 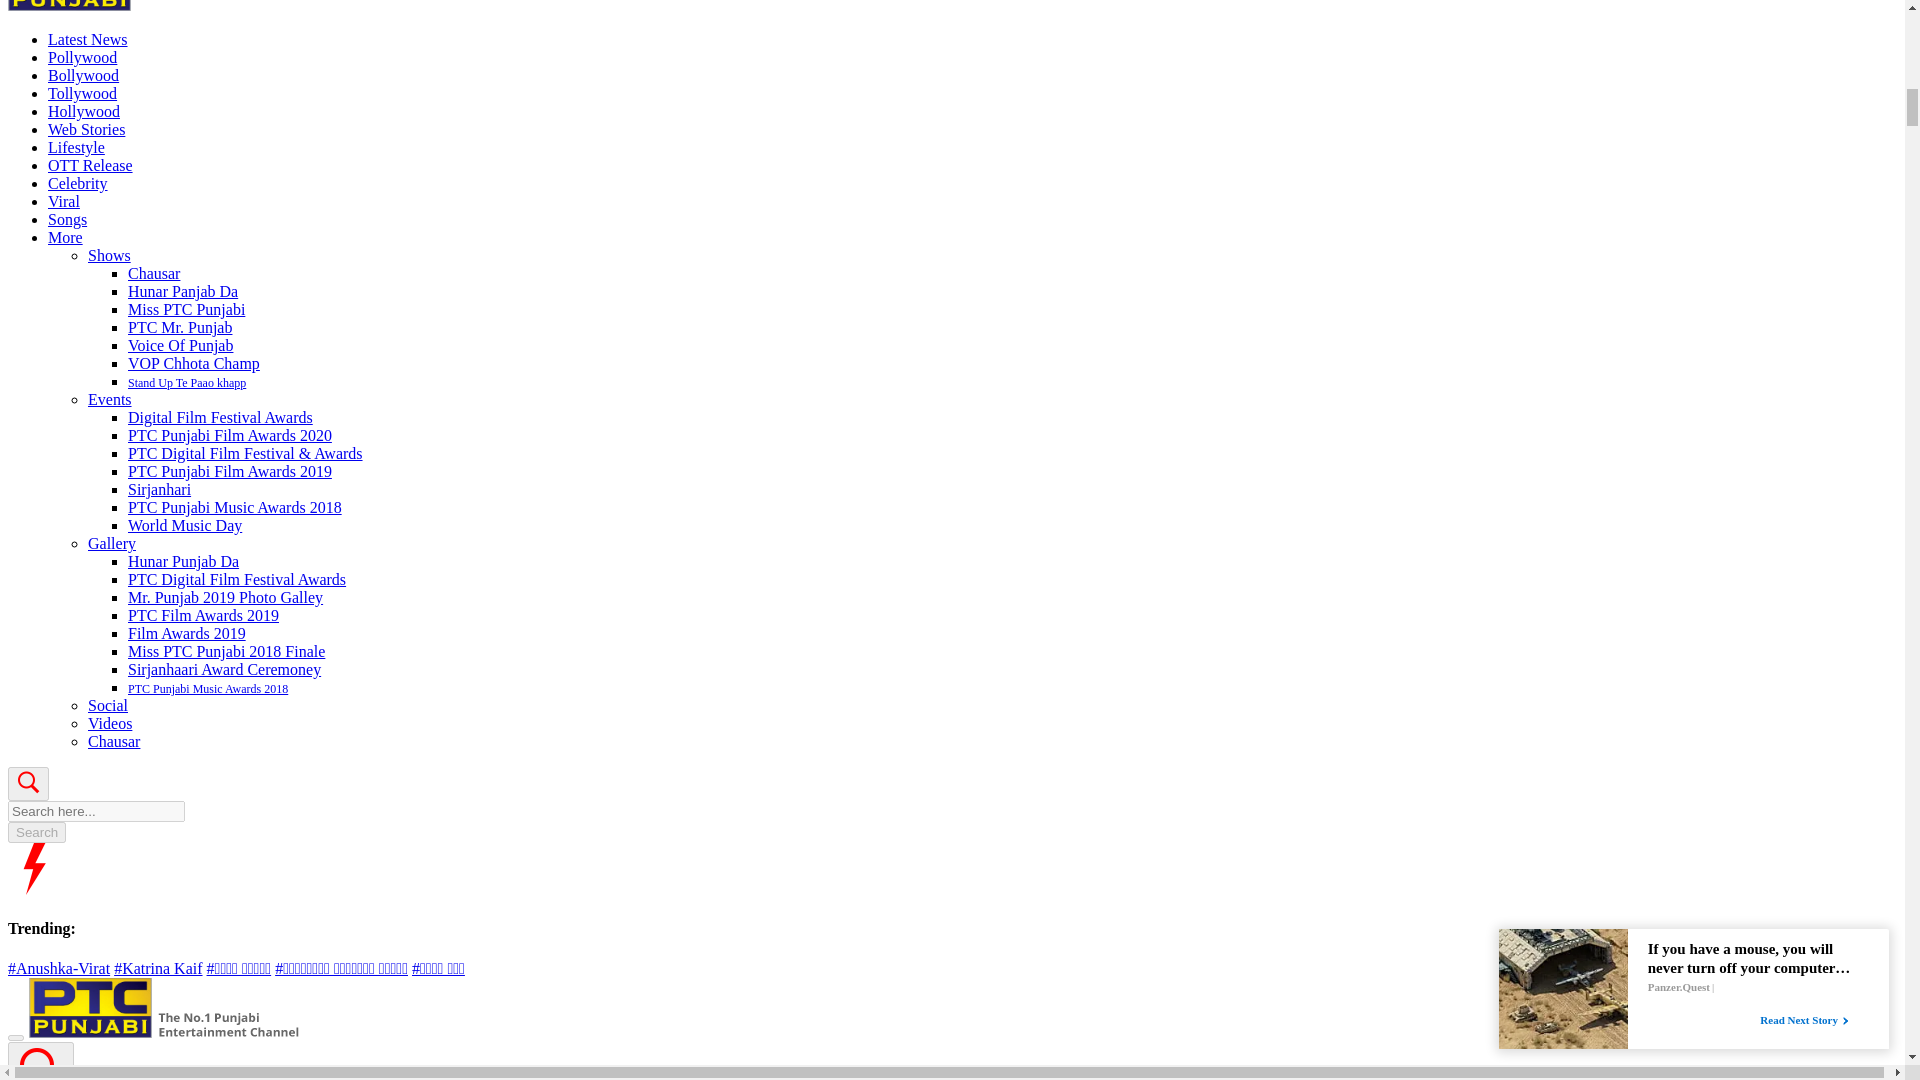 What do you see at coordinates (65, 237) in the screenshot?
I see `More` at bounding box center [65, 237].